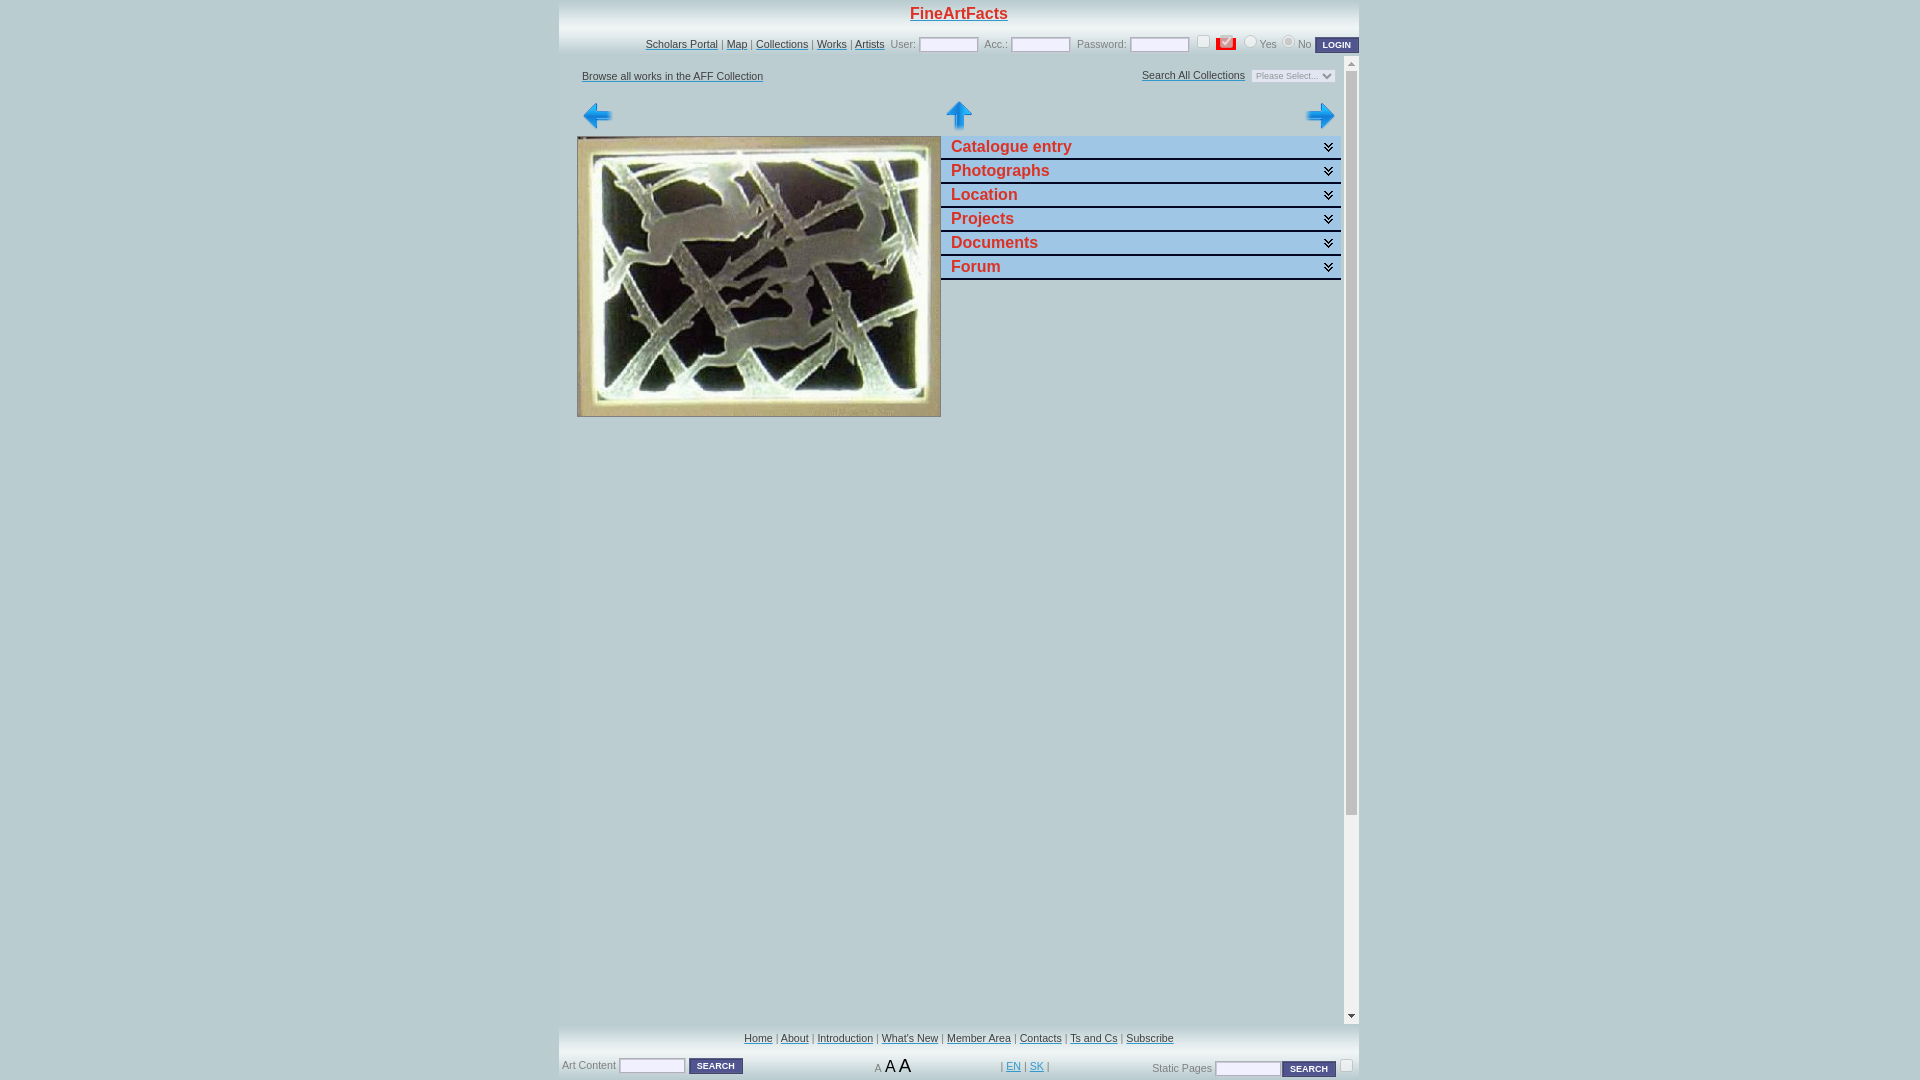  What do you see at coordinates (870, 43) in the screenshot?
I see `Artists` at bounding box center [870, 43].